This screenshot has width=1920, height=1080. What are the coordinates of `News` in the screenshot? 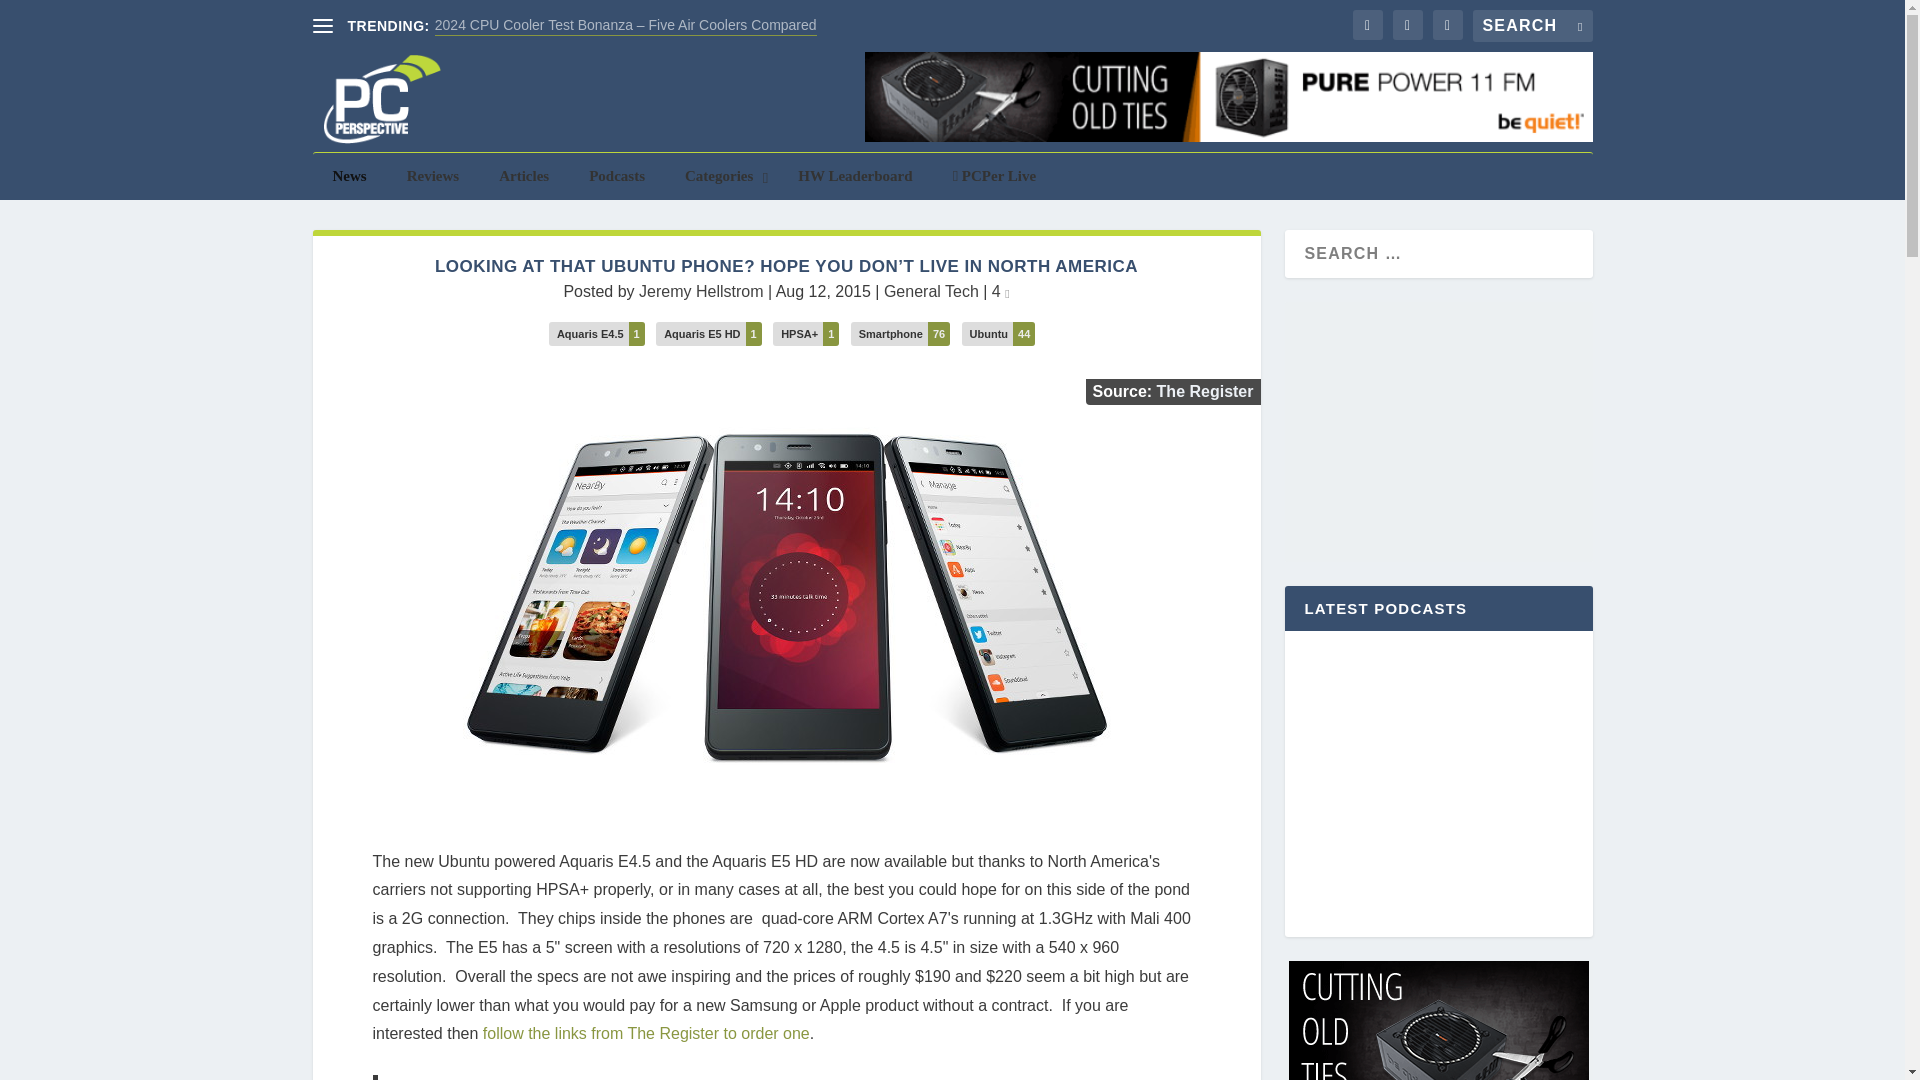 It's located at (348, 176).